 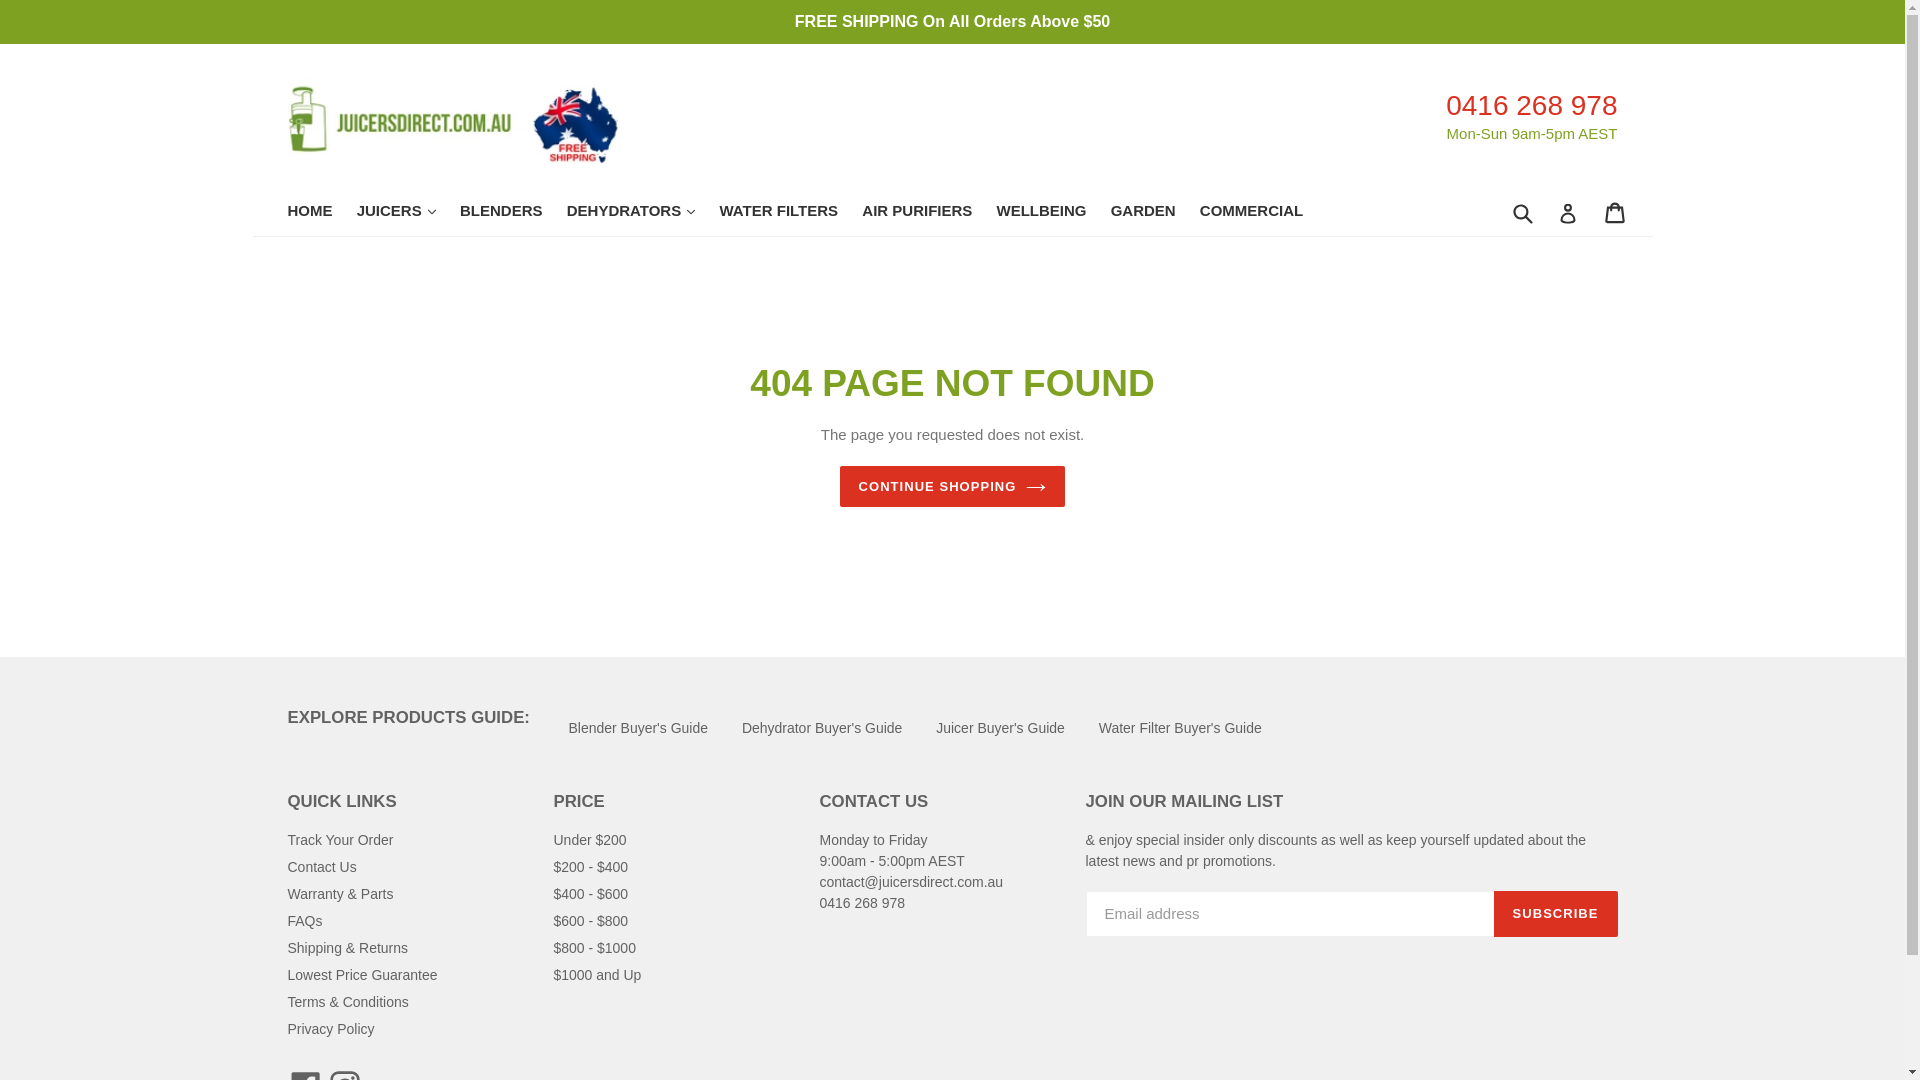 I want to click on JuicersDirect.com.au on Instagram, so click(x=344, y=1076).